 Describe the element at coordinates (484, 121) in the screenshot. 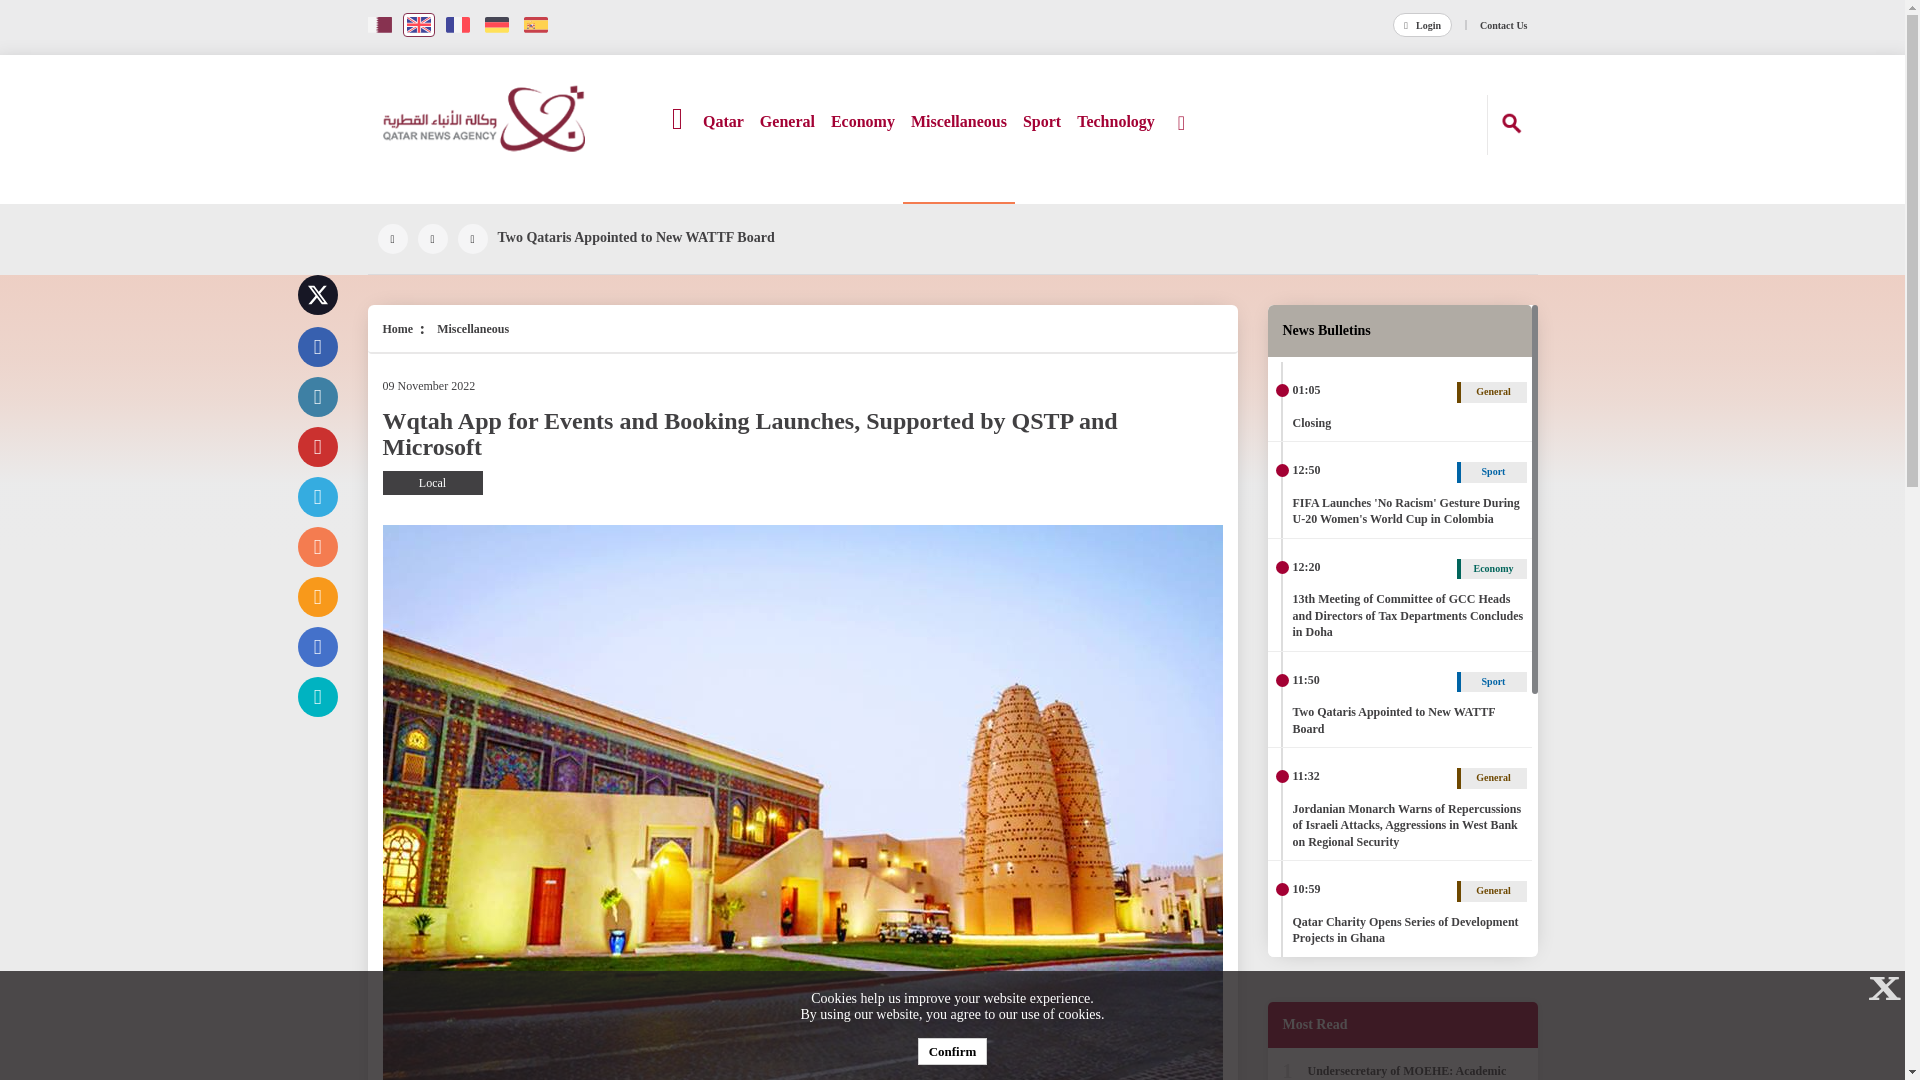

I see `Qatar News Agency` at that location.